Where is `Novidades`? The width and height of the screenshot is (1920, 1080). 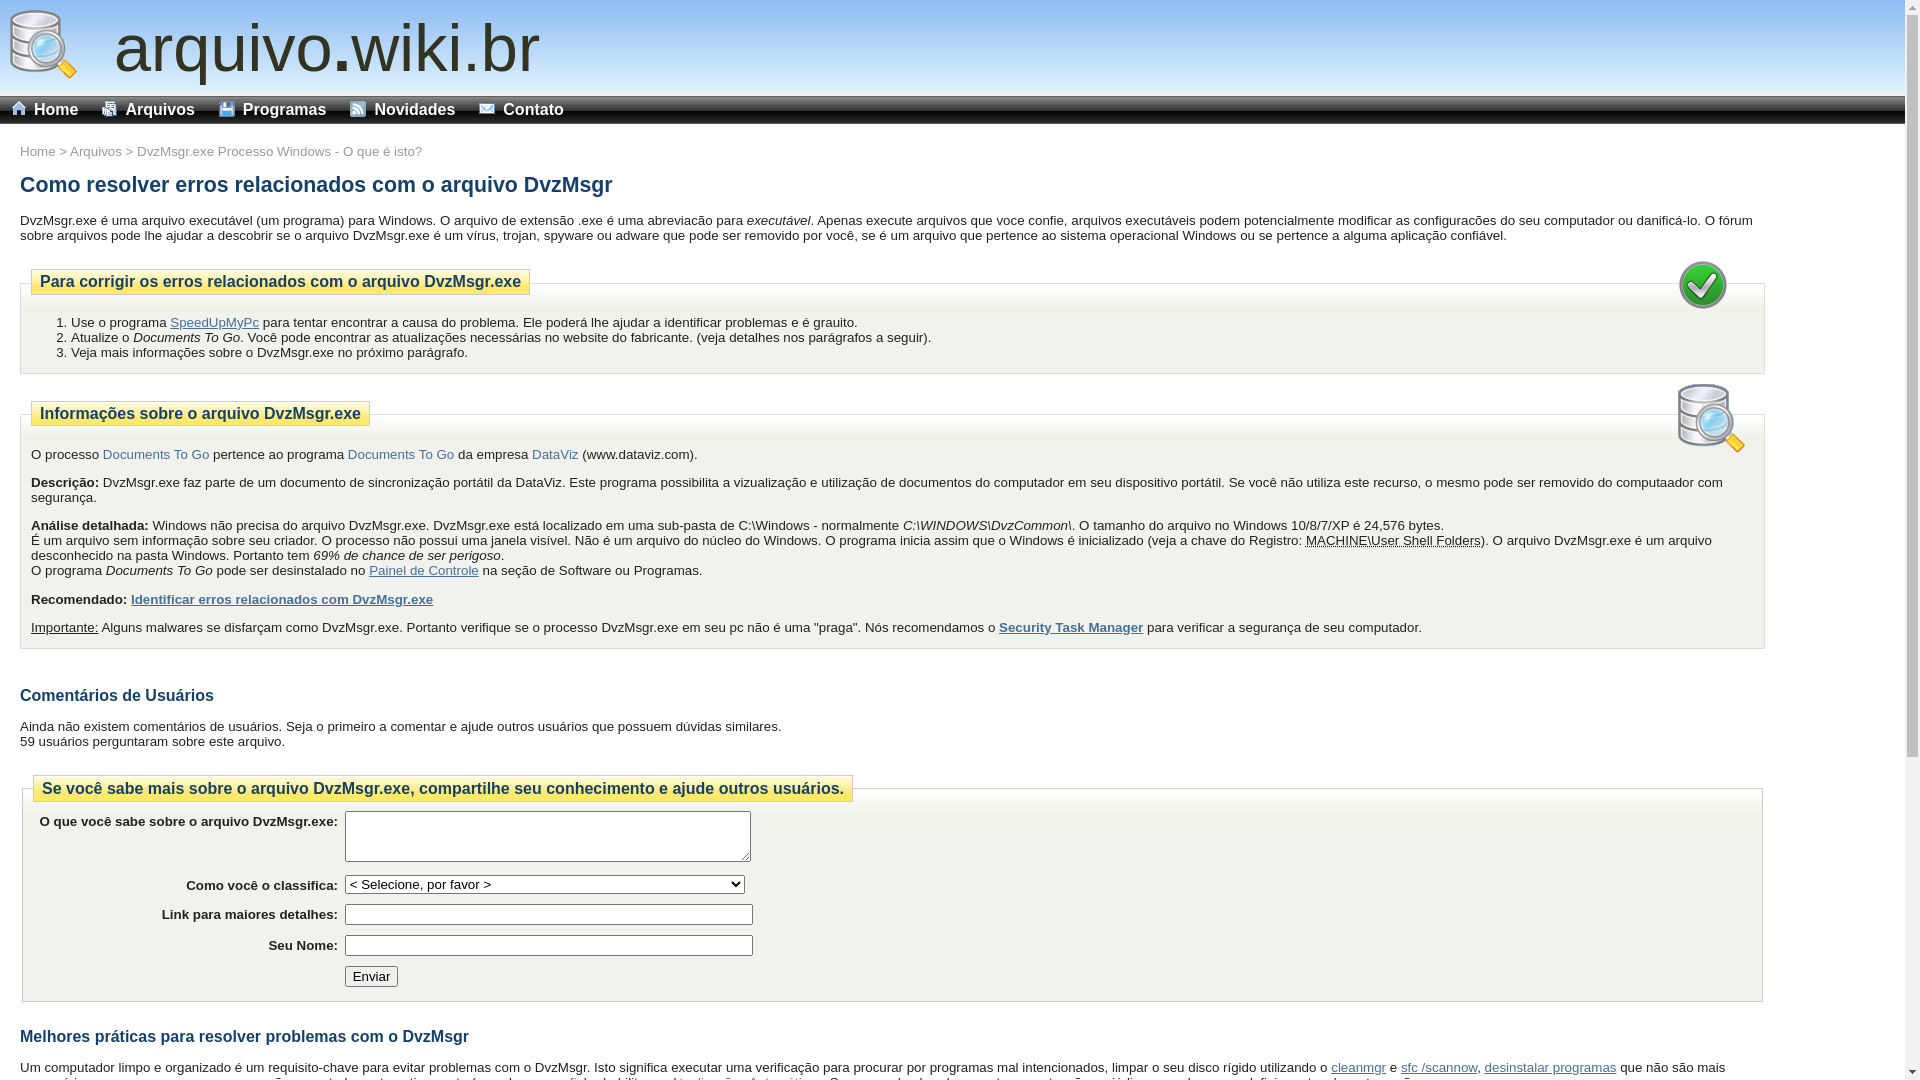 Novidades is located at coordinates (402, 110).